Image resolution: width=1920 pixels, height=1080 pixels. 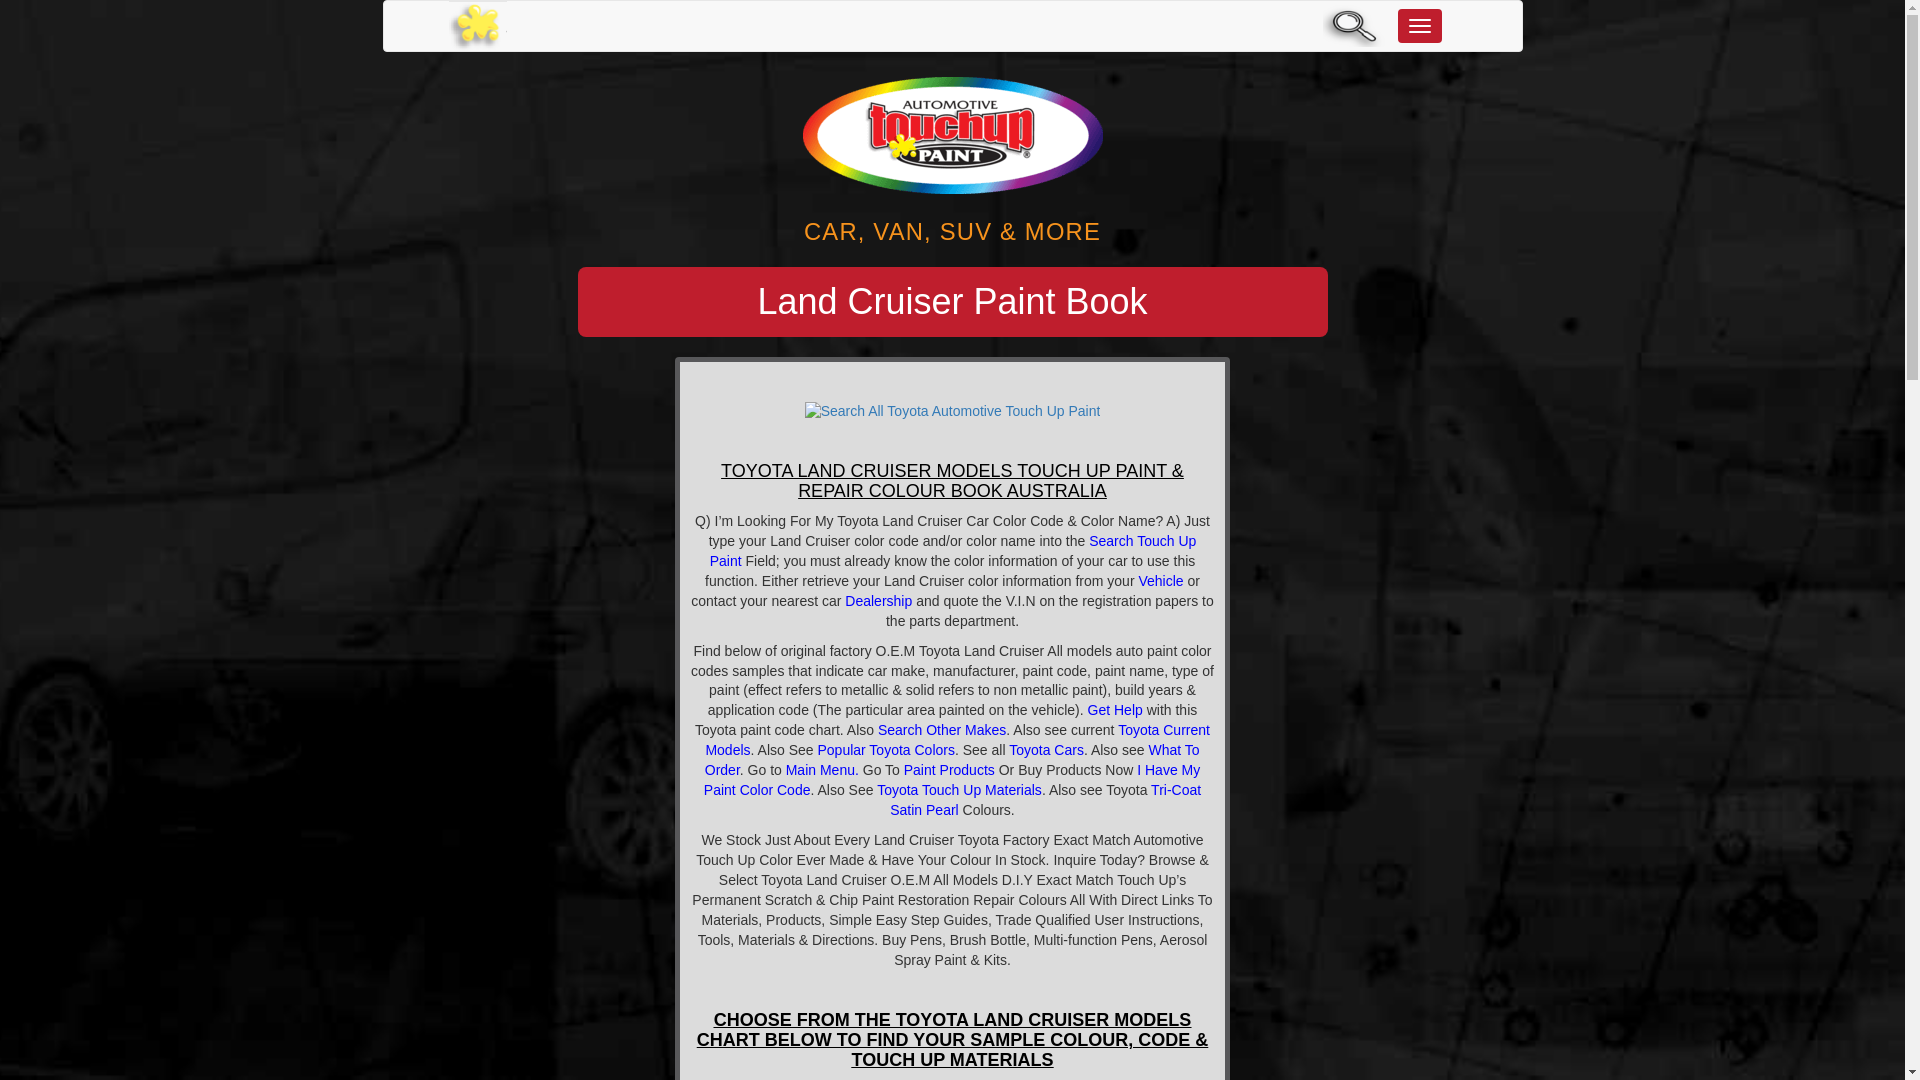 I want to click on Vehicle, so click(x=1160, y=580).